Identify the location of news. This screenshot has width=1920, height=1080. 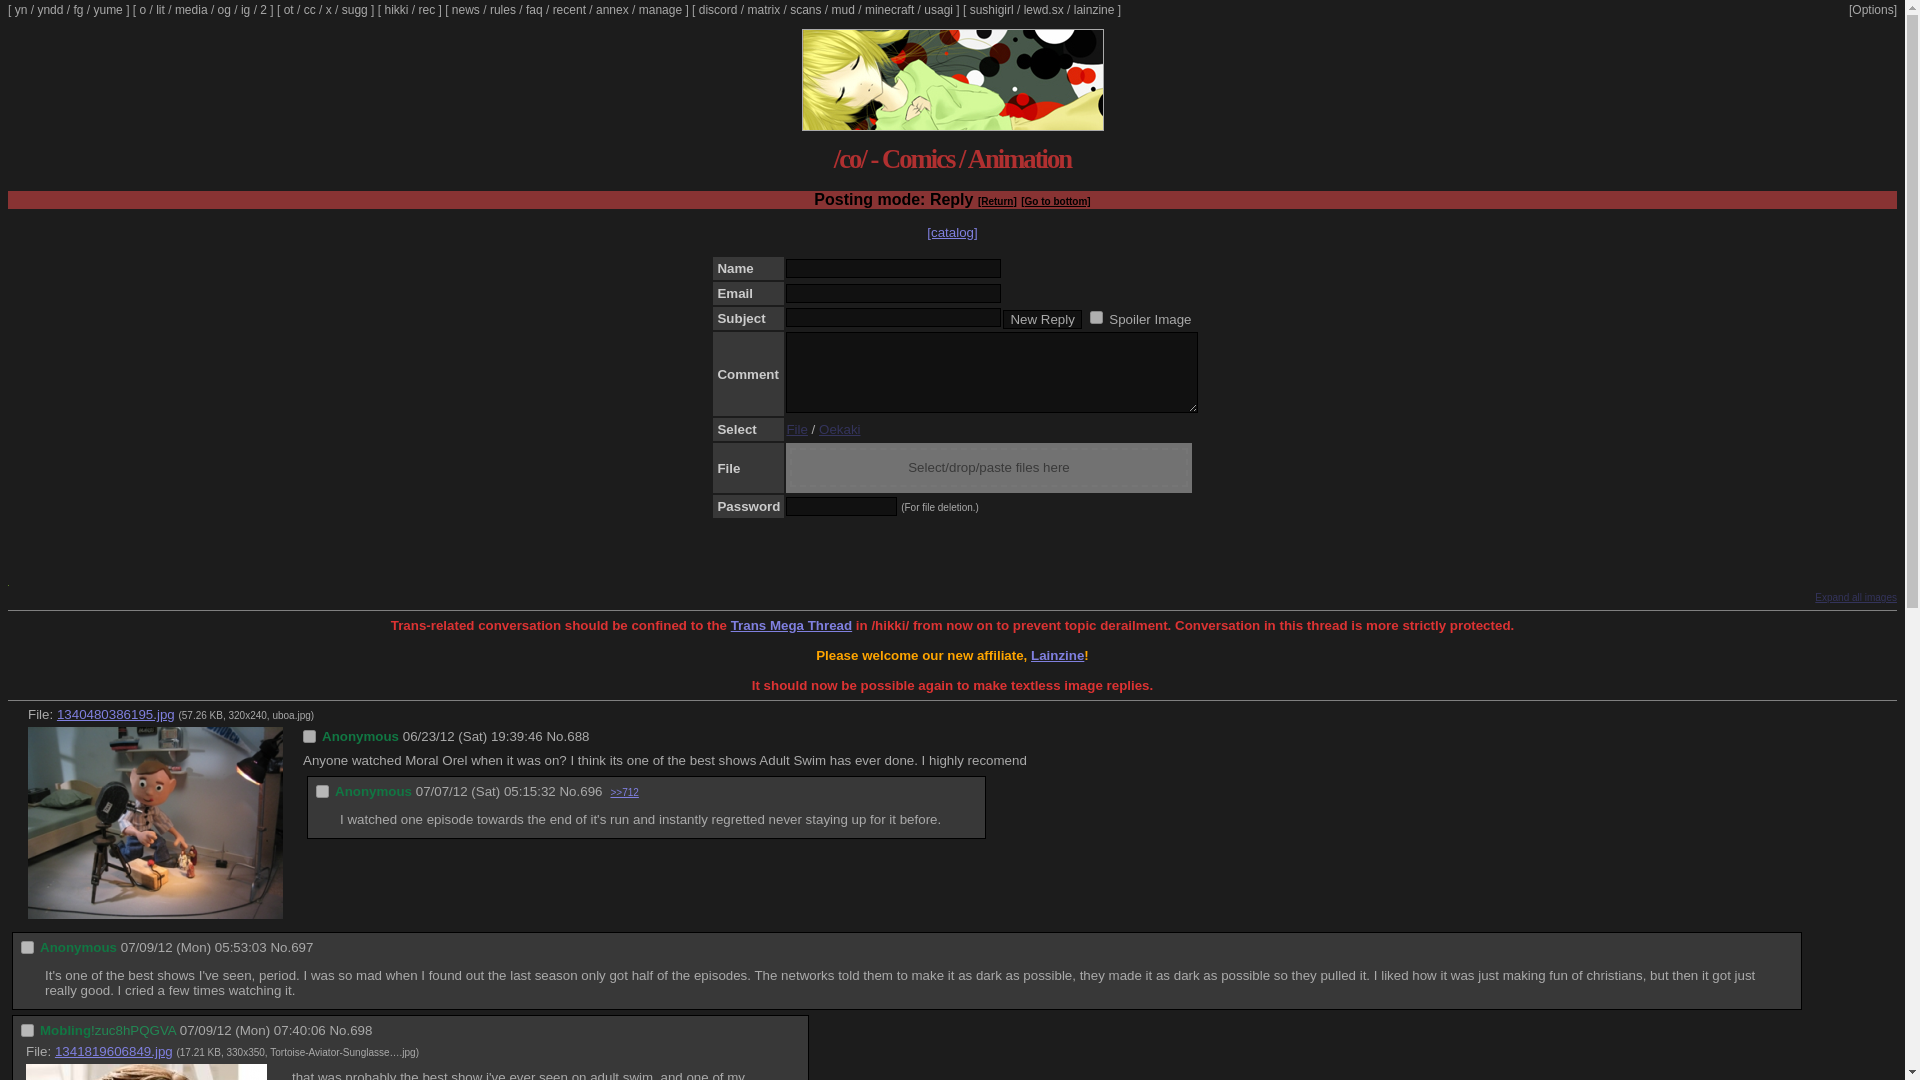
(466, 10).